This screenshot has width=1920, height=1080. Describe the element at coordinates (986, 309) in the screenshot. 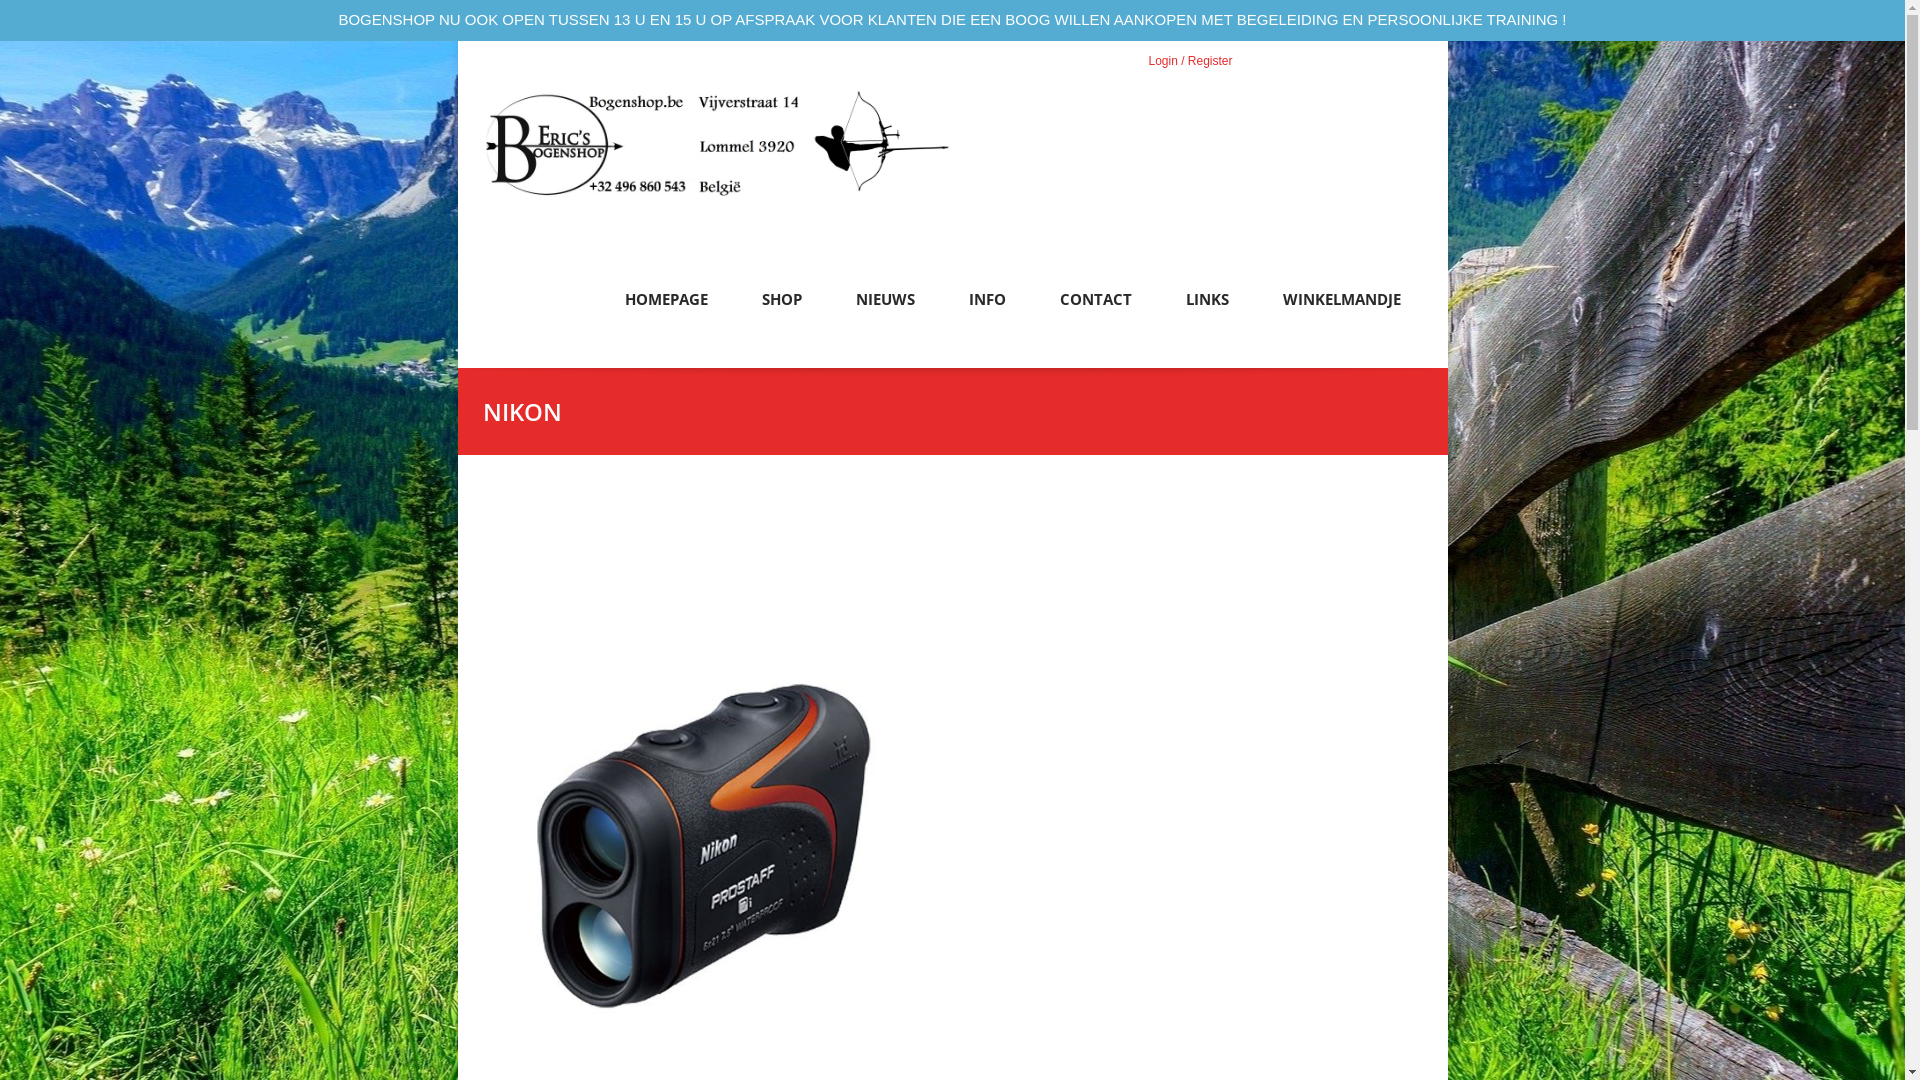

I see `INFO` at that location.